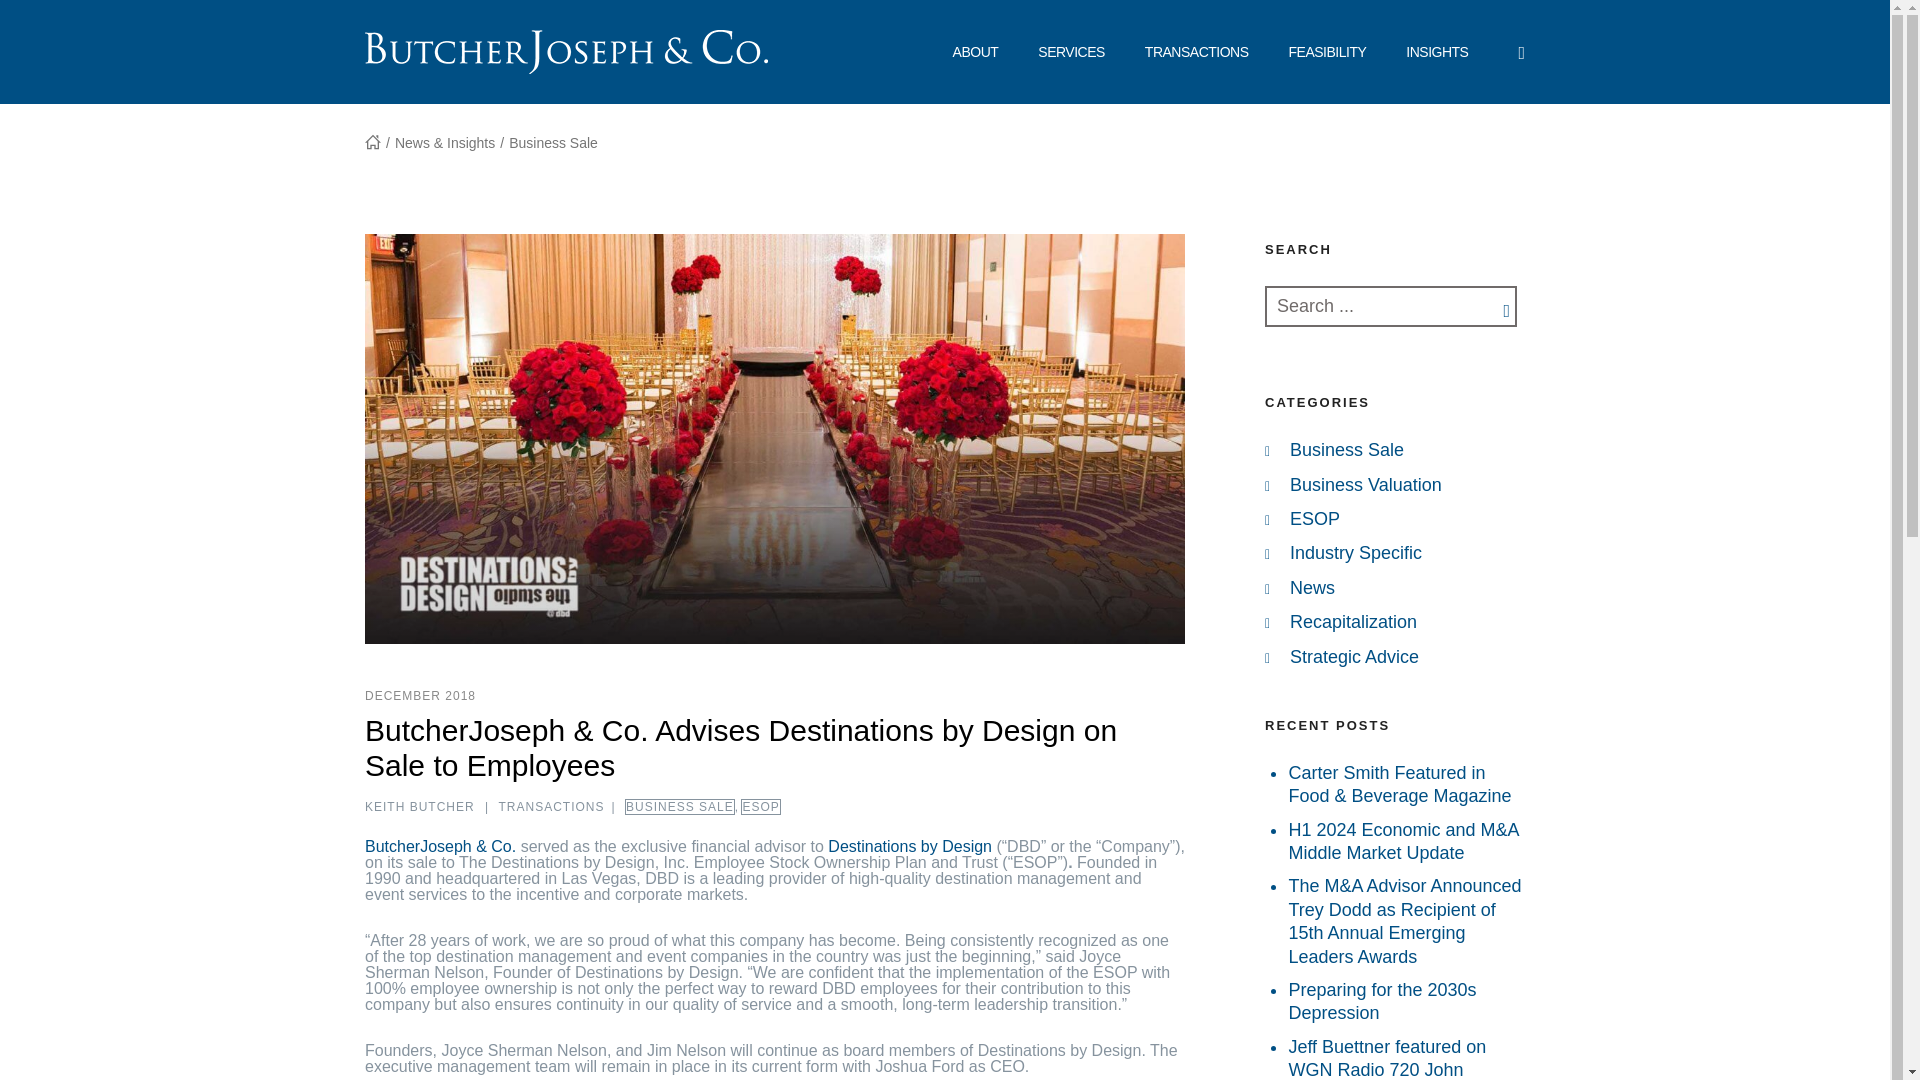 This screenshot has height=1080, width=1920. What do you see at coordinates (1346, 450) in the screenshot?
I see `Business Sale` at bounding box center [1346, 450].